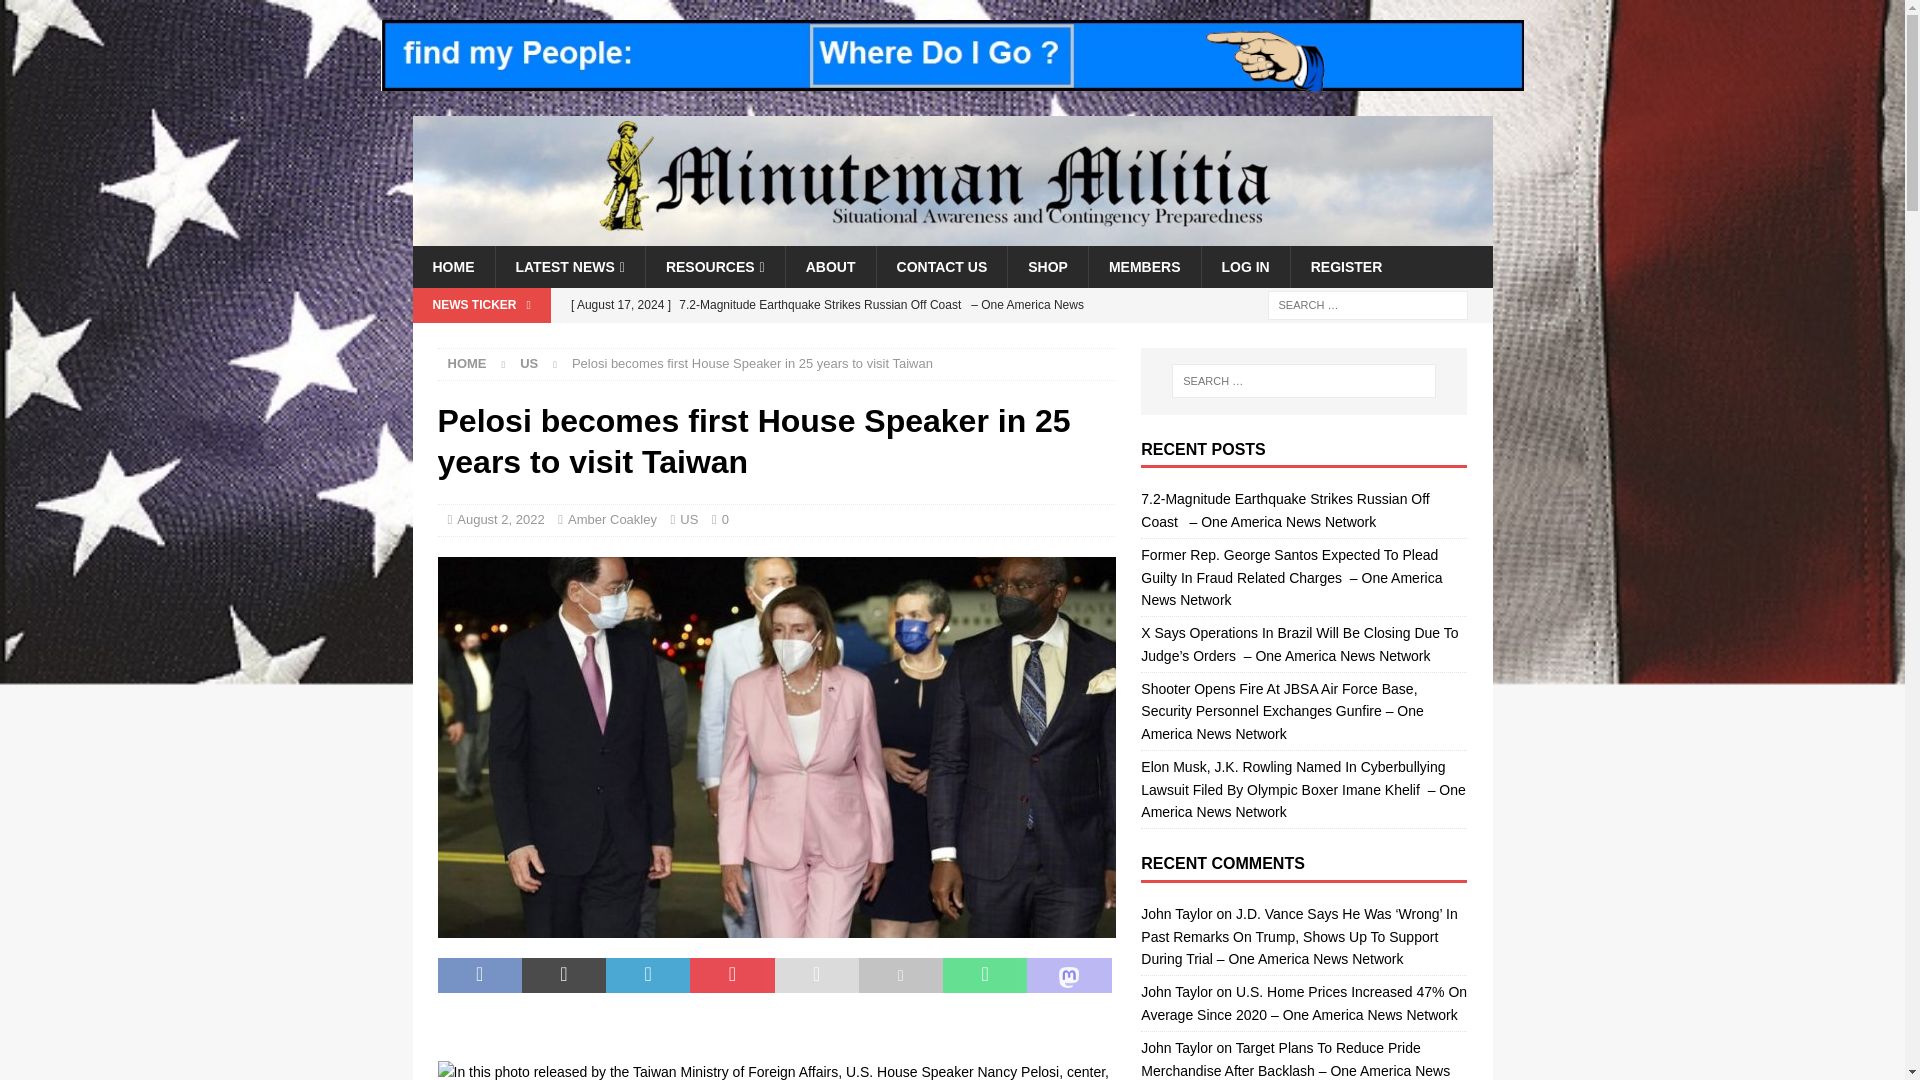  Describe the element at coordinates (528, 364) in the screenshot. I see `US` at that location.